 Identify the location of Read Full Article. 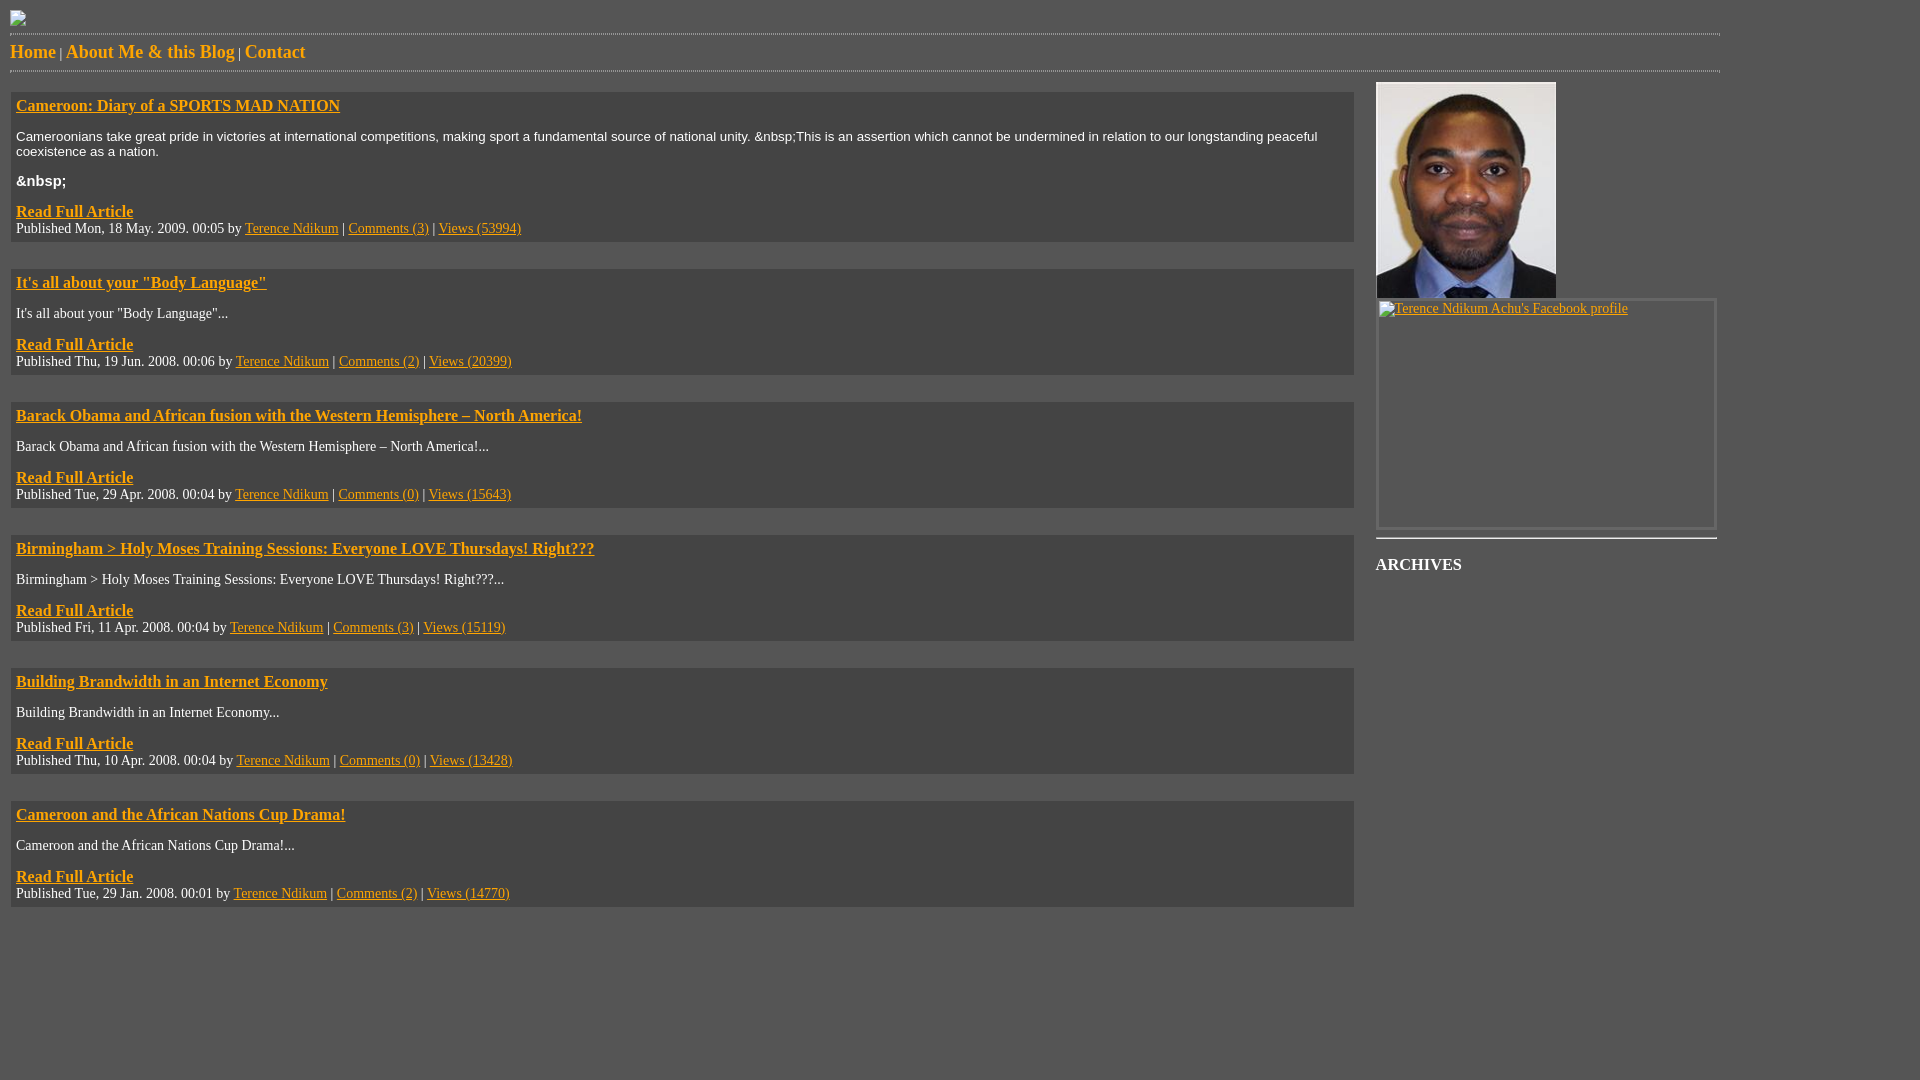
(74, 212).